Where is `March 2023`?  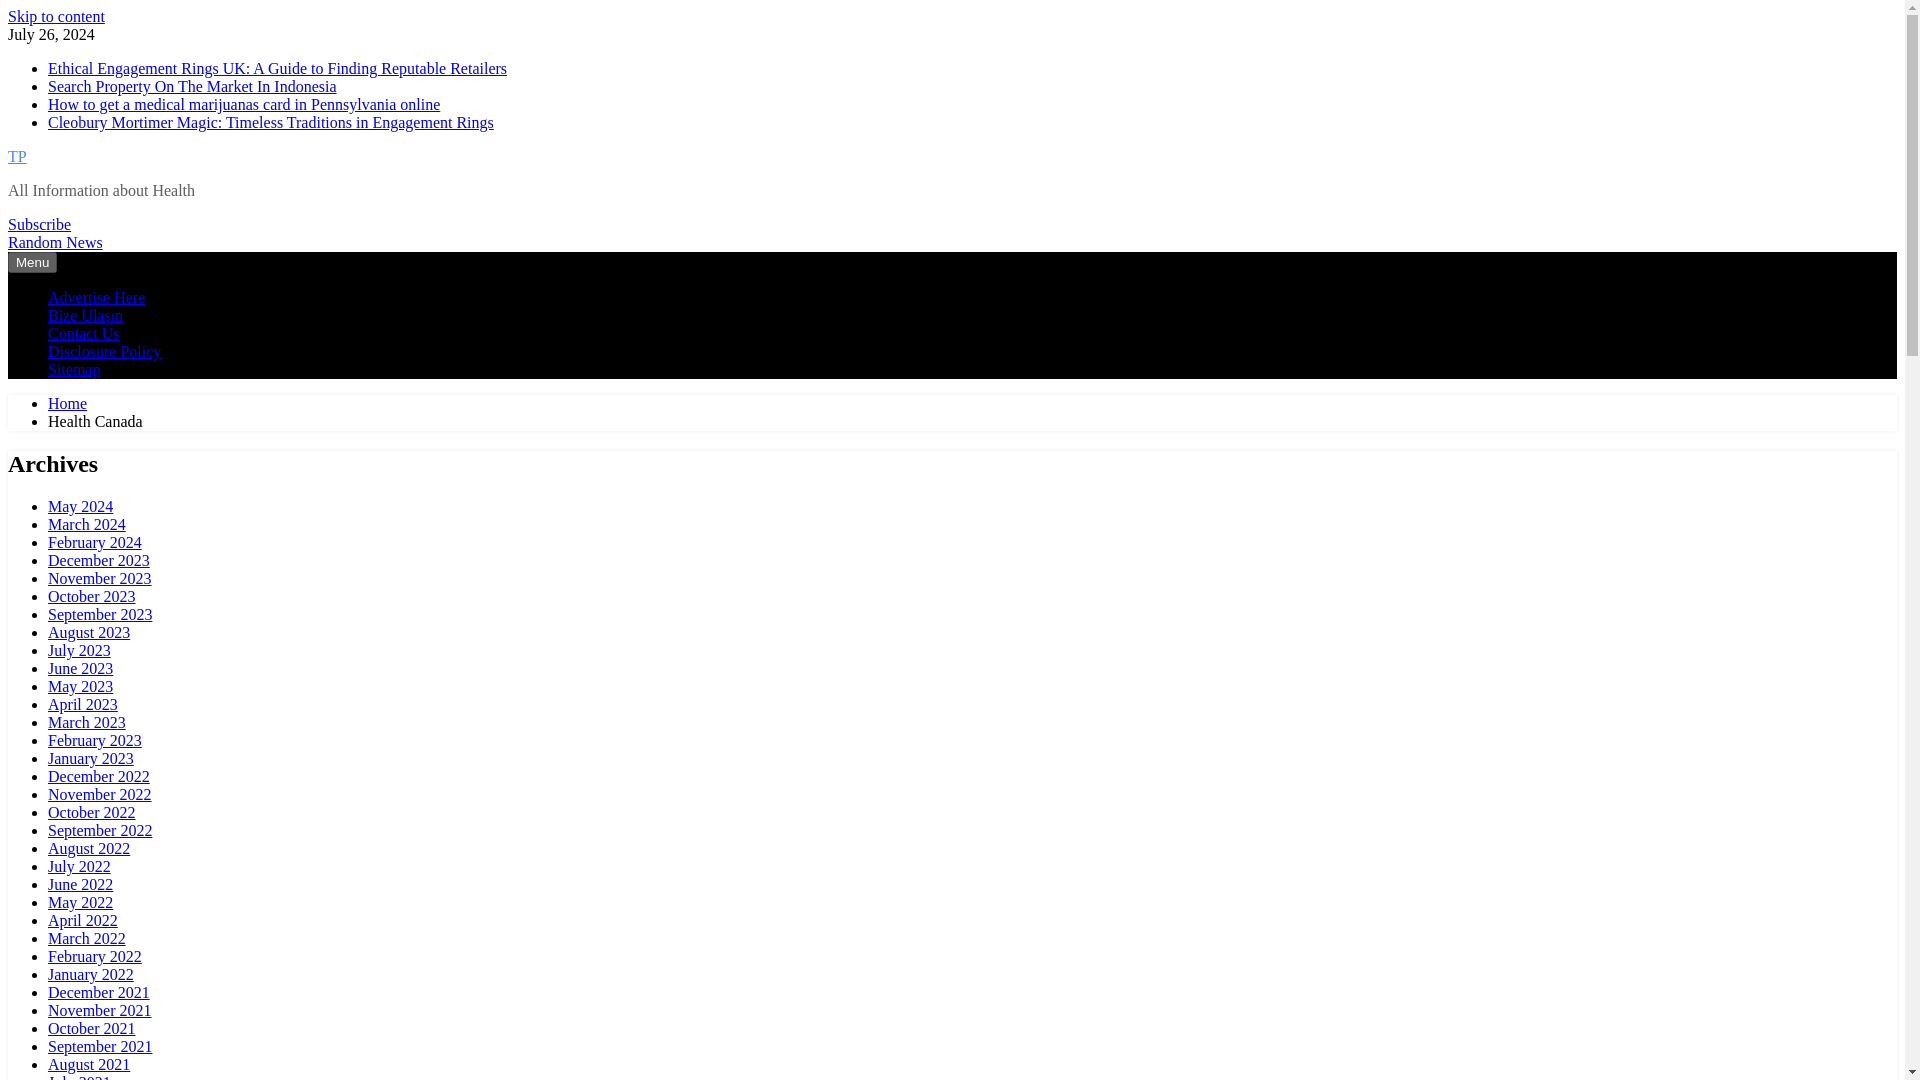
March 2023 is located at coordinates (87, 722).